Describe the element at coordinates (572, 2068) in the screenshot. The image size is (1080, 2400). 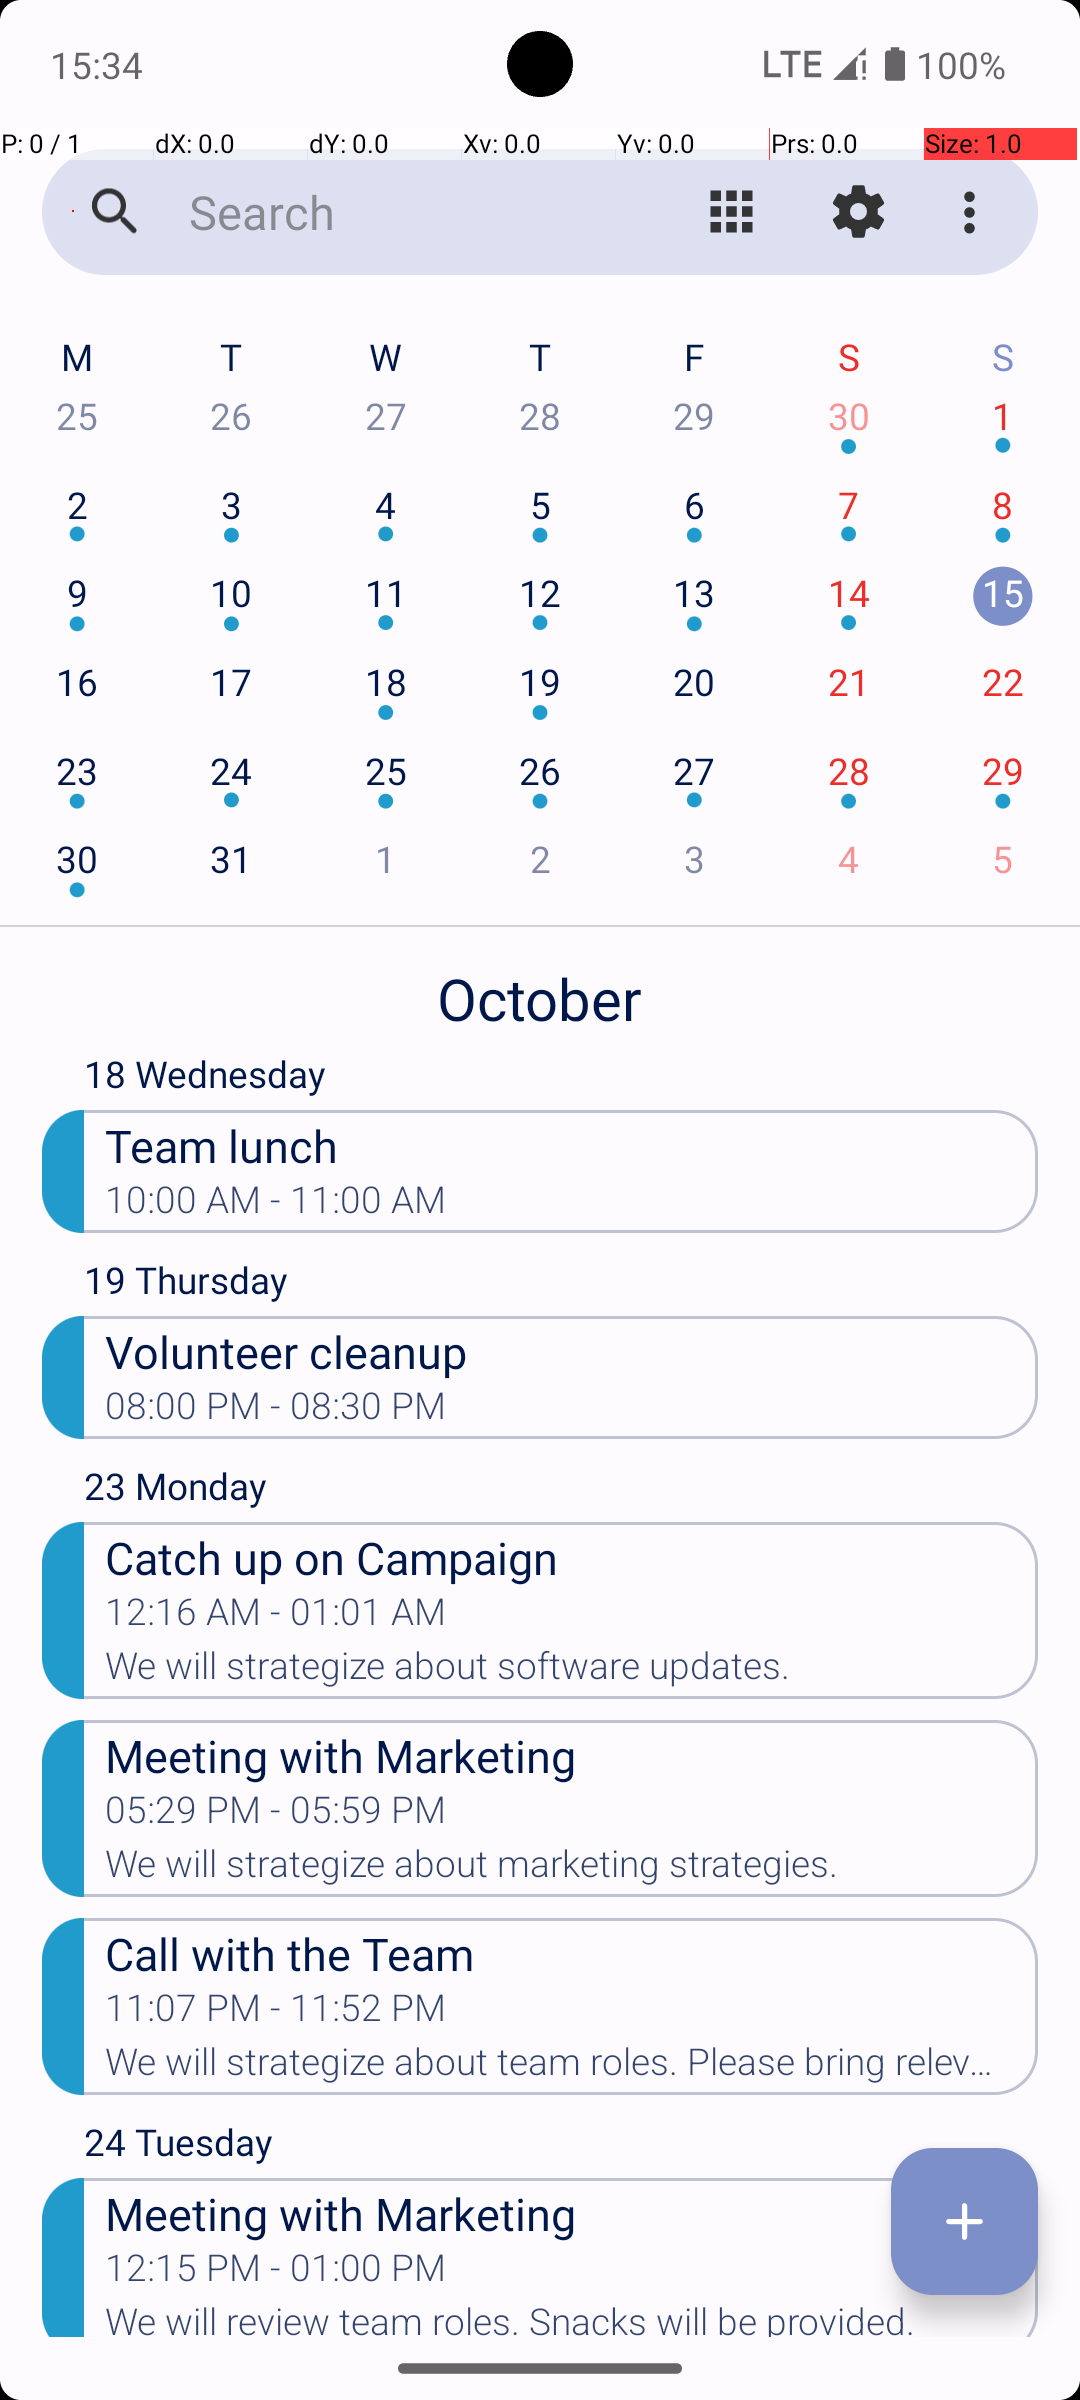
I see `We will strategize about team roles. Please bring relevant documents.` at that location.